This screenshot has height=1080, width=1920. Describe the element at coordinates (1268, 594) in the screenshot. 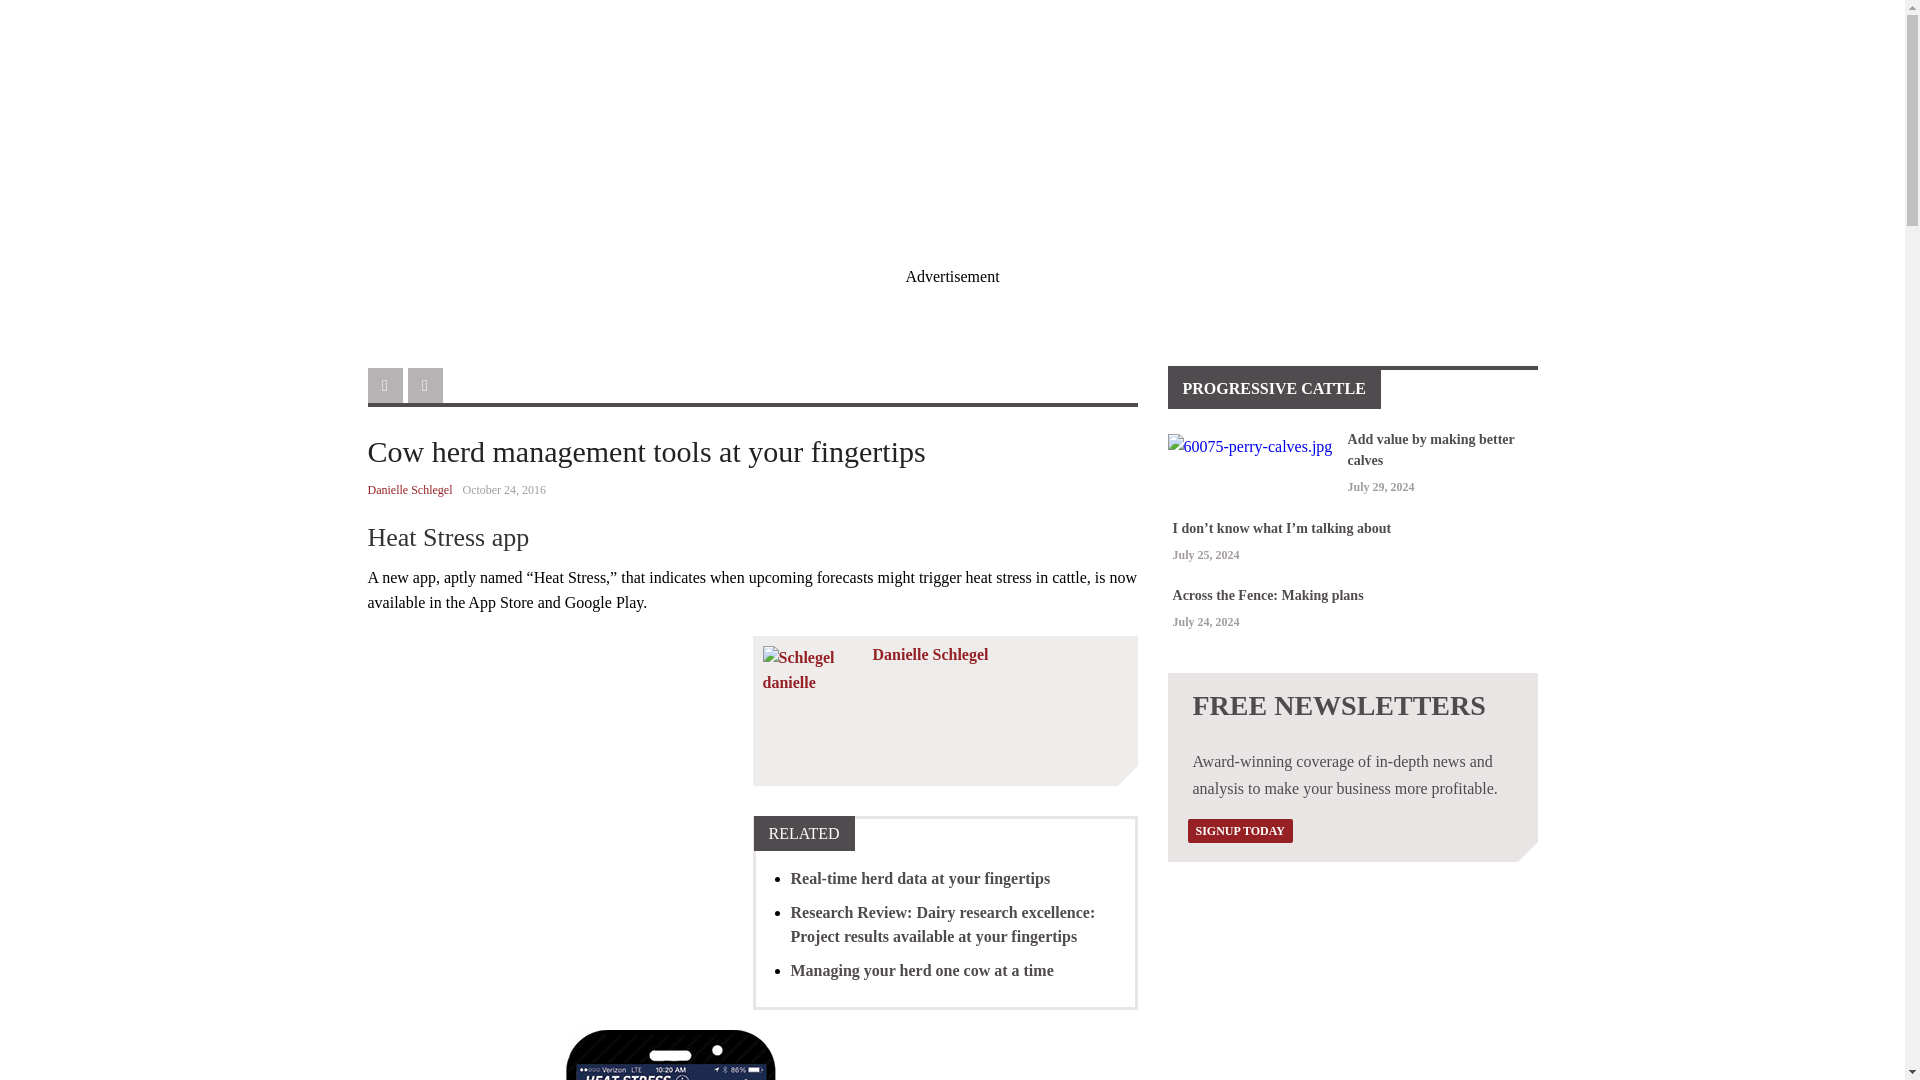

I see `Across the Fence: Making plans` at that location.